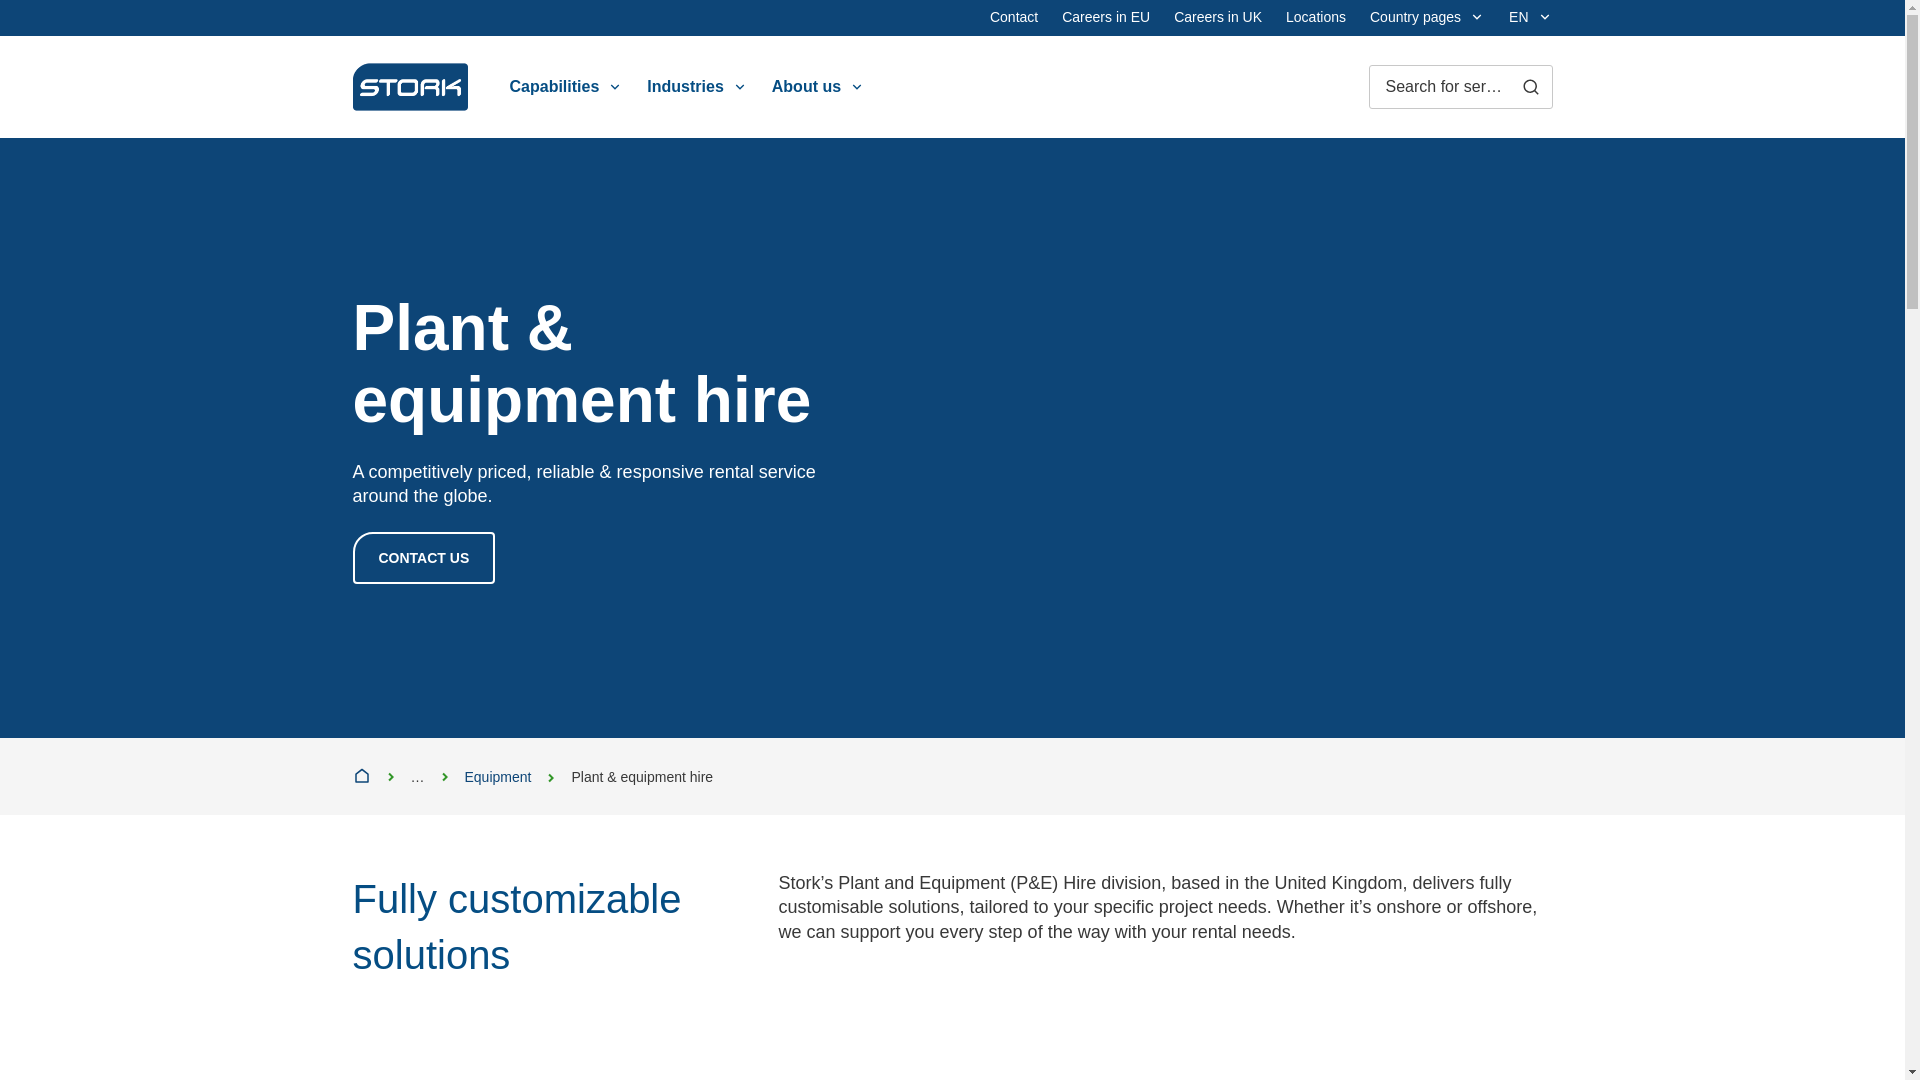 The width and height of the screenshot is (1920, 1080). I want to click on EN, so click(1530, 18).